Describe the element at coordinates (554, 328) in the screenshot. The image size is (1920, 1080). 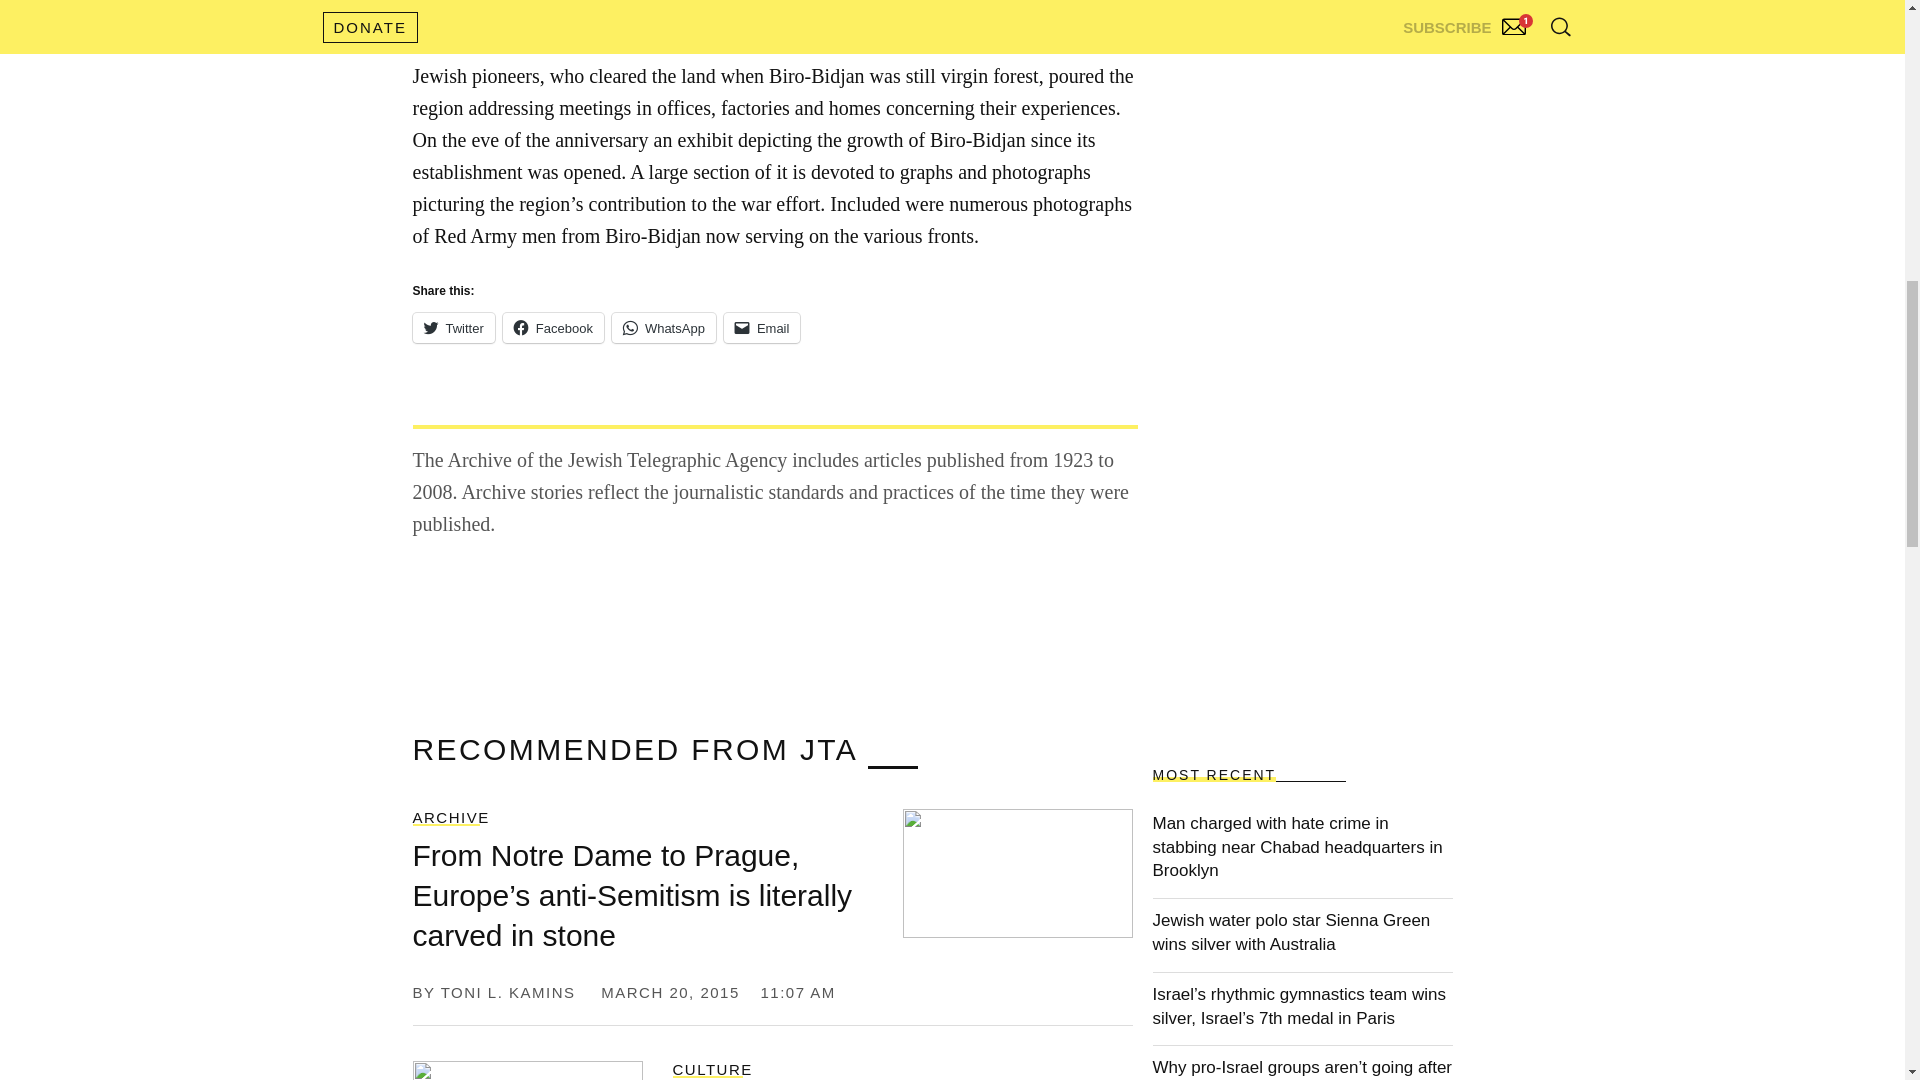
I see `Click to share on Facebook` at that location.